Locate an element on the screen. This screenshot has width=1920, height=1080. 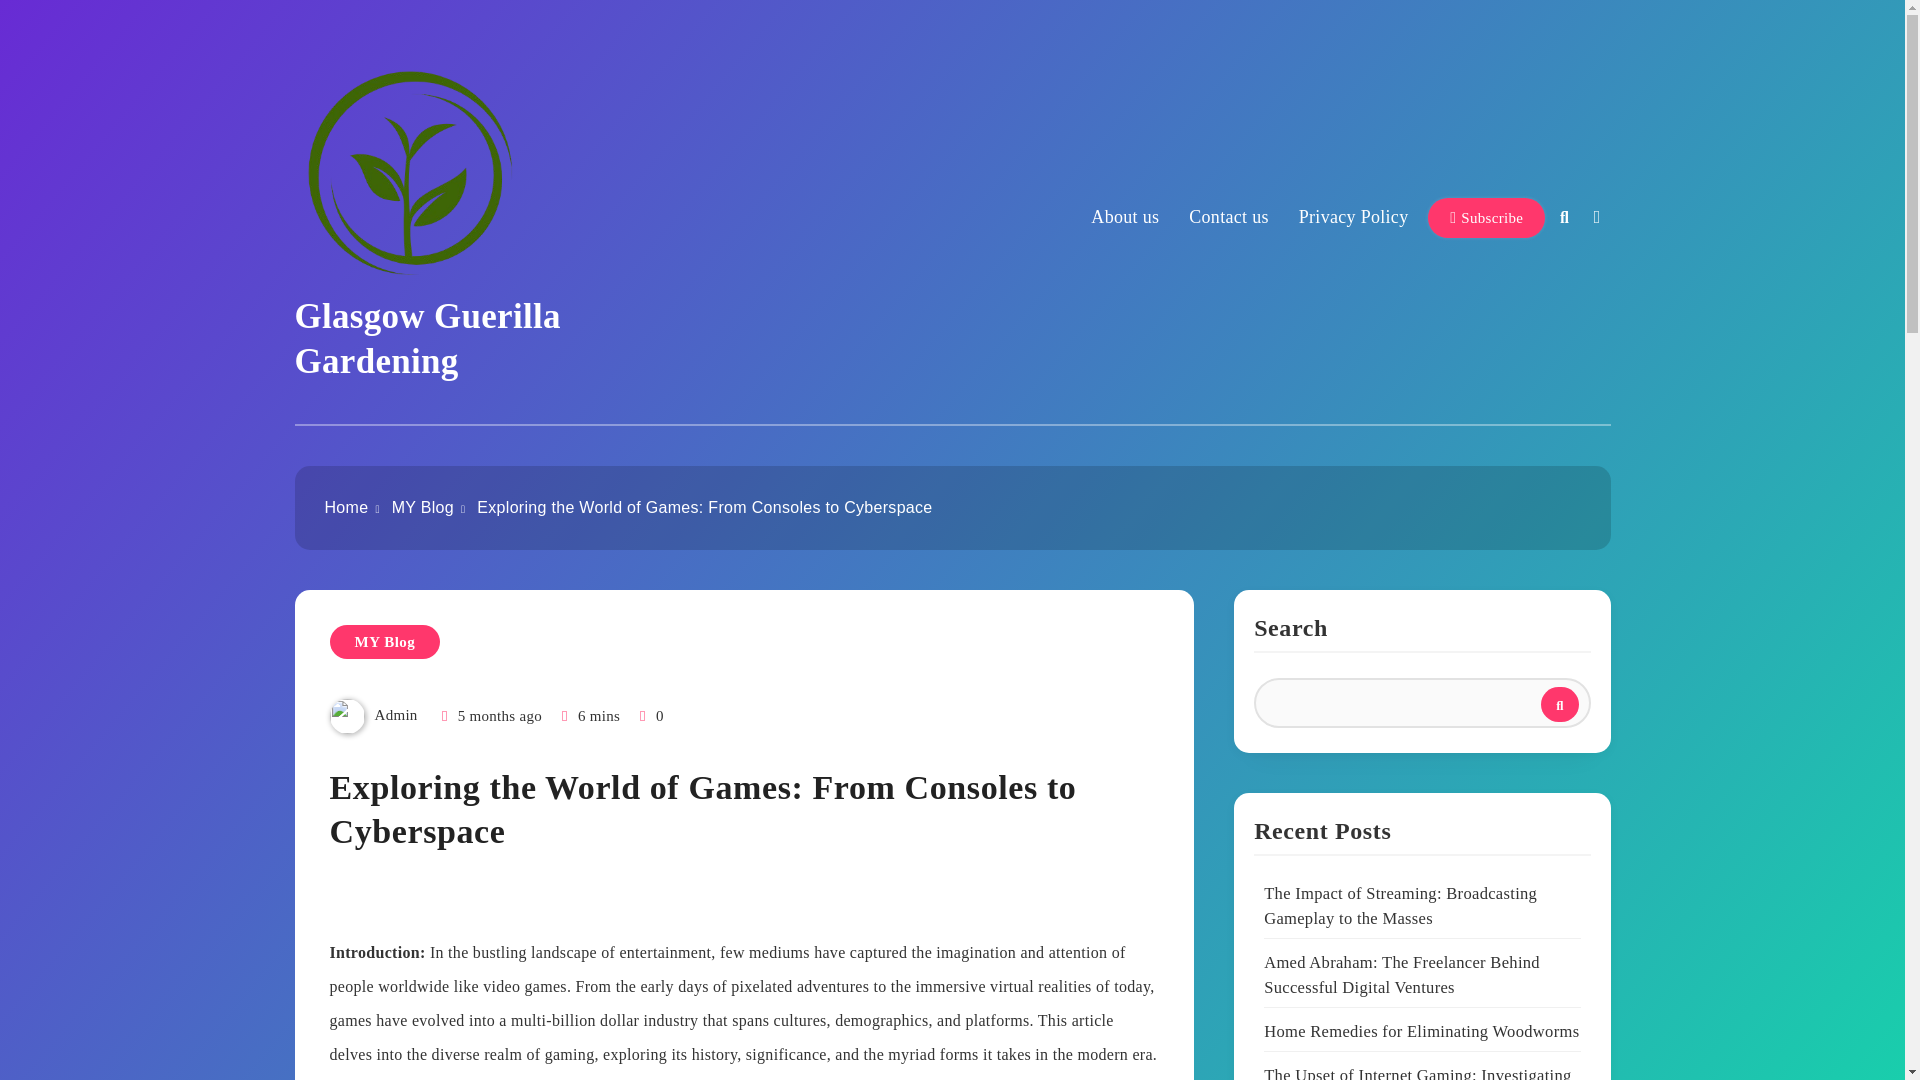
Admin is located at coordinates (395, 714).